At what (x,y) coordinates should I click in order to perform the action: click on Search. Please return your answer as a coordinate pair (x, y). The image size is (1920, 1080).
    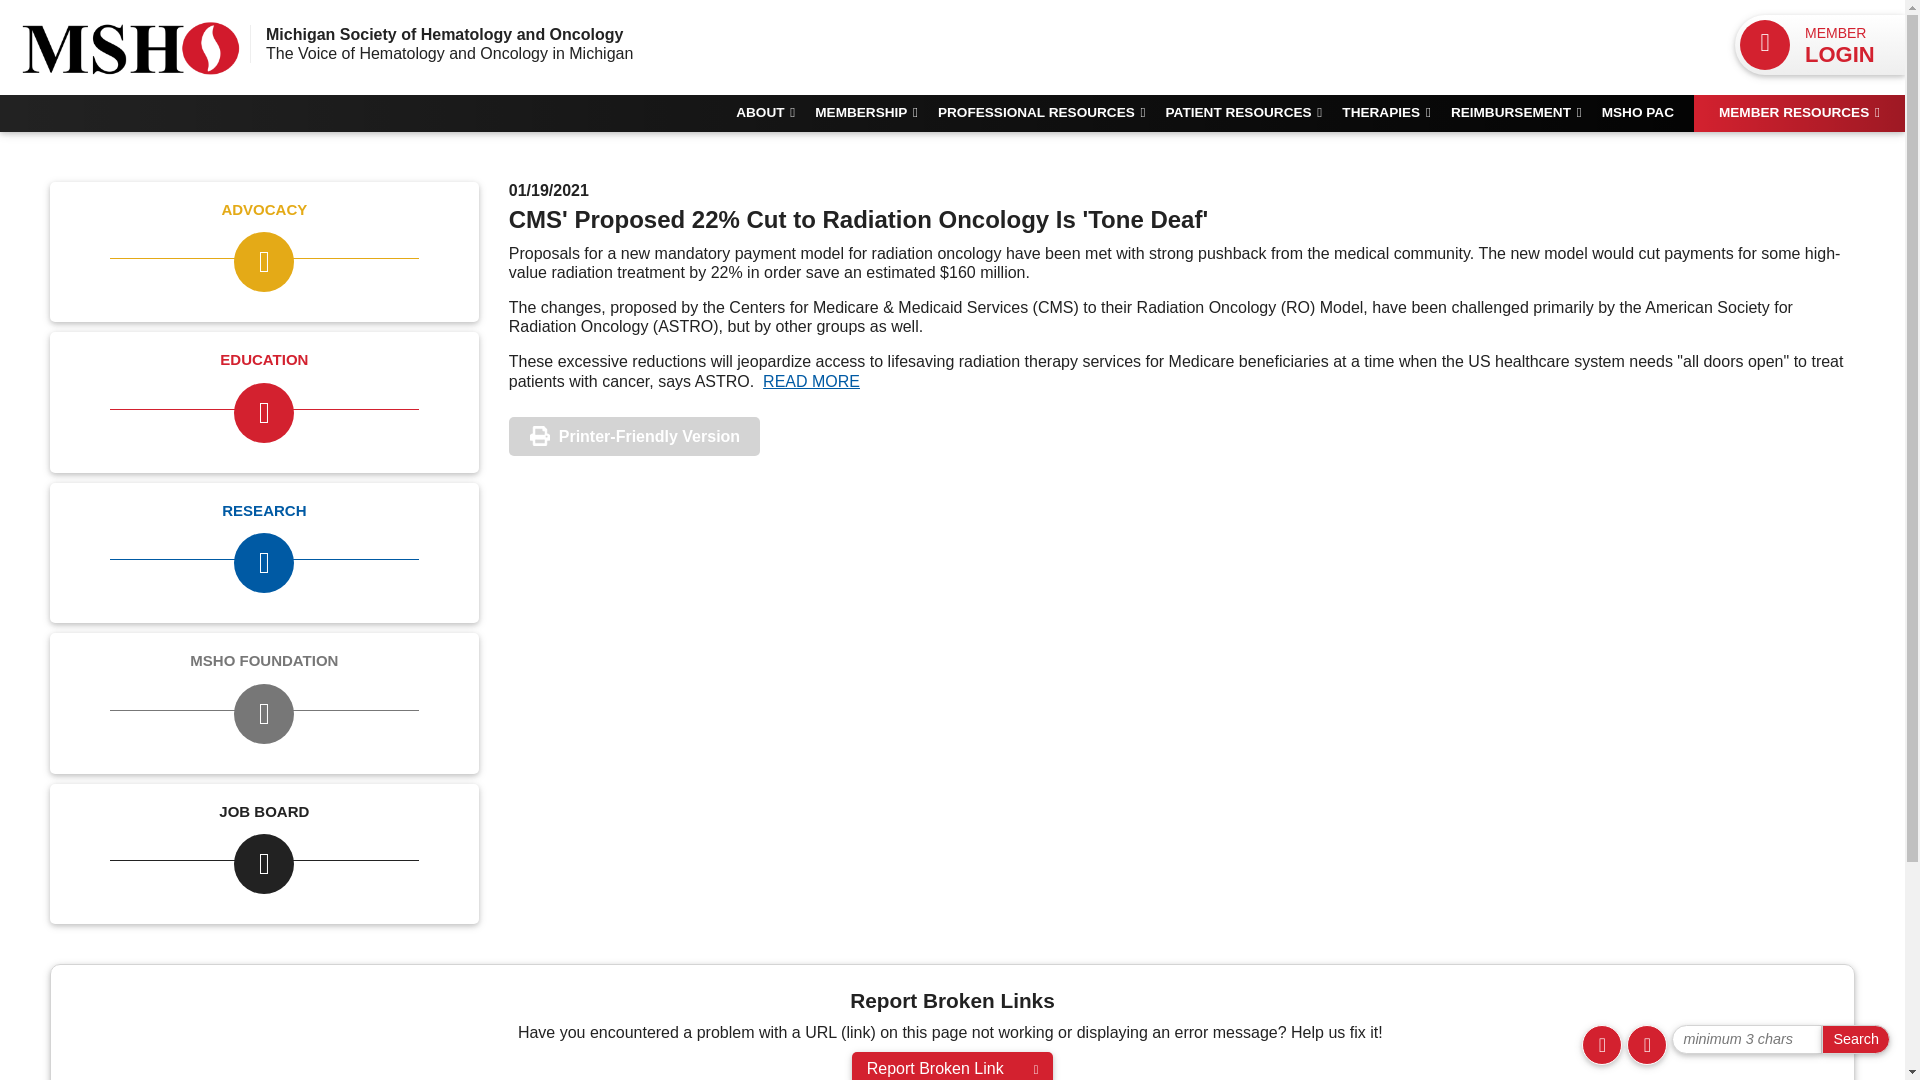
    Looking at the image, I should click on (1856, 1039).